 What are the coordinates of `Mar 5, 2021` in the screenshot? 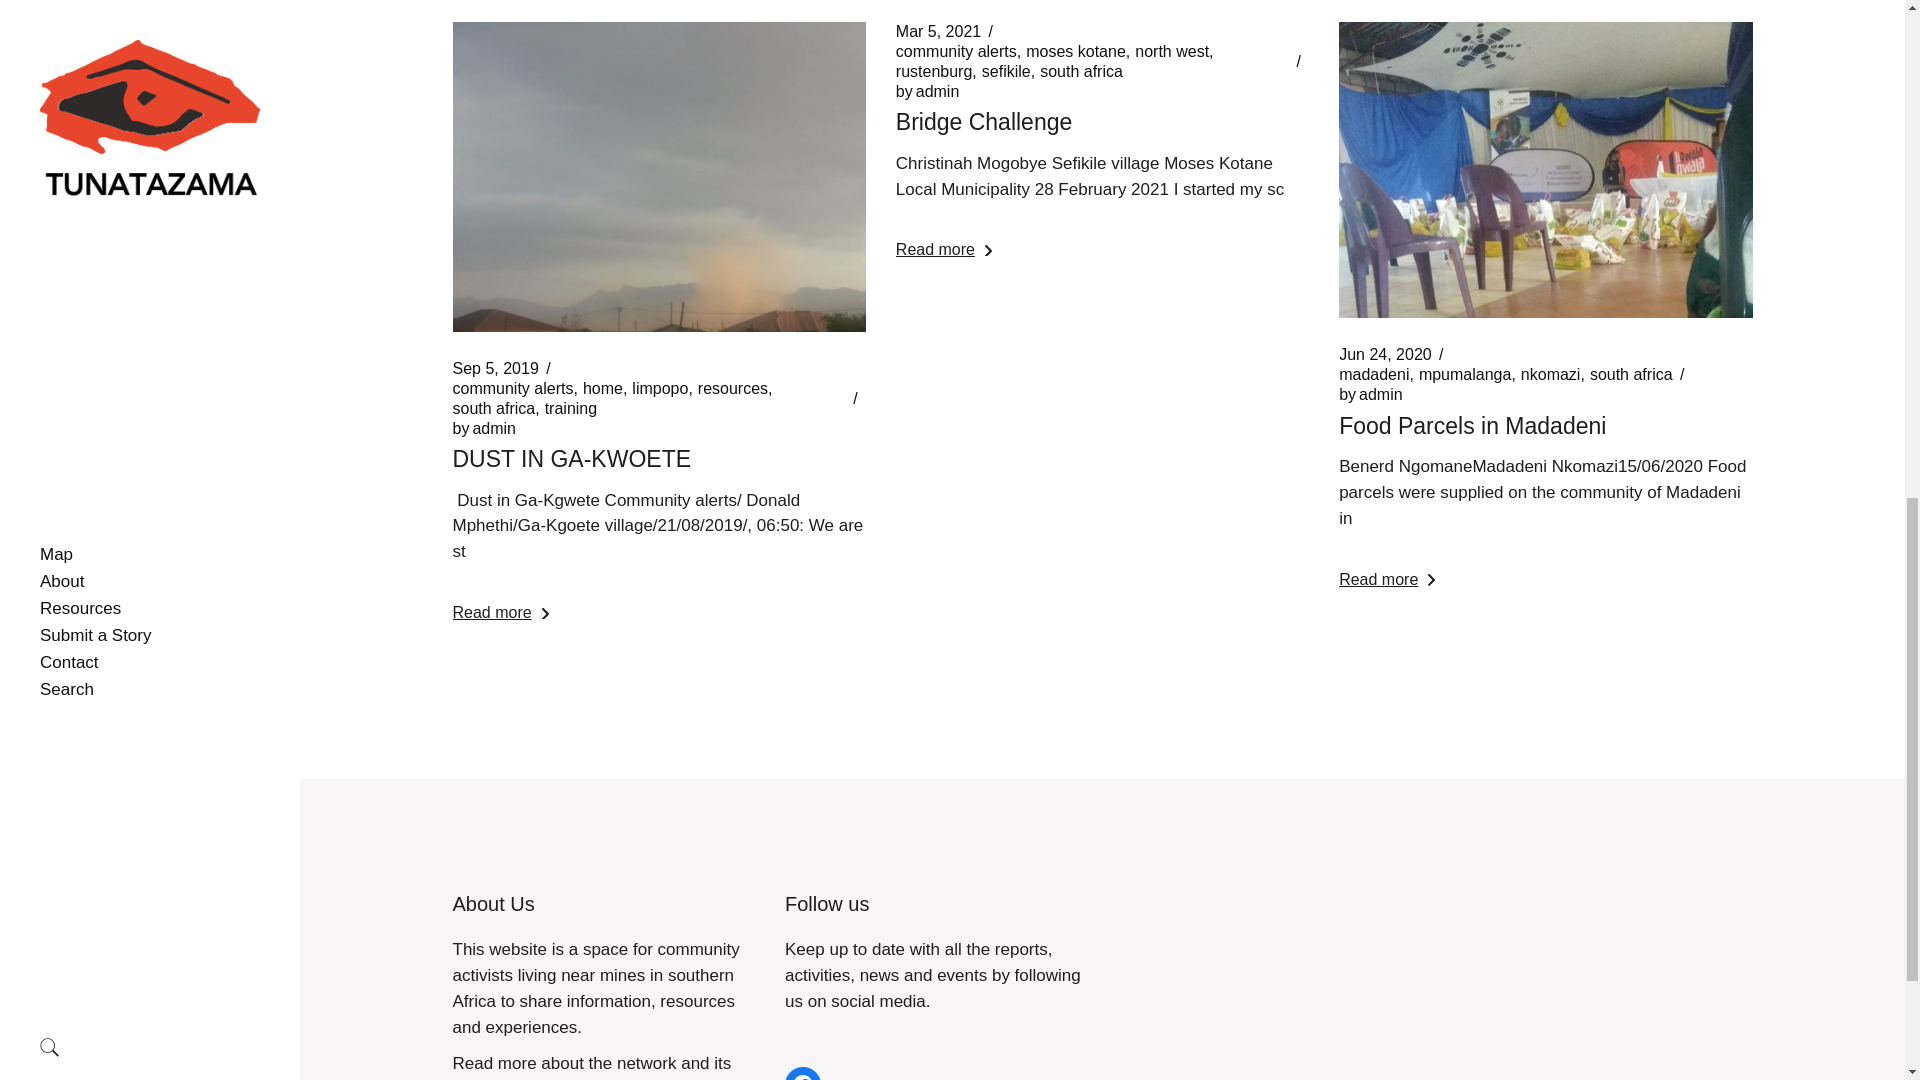 It's located at (938, 32).